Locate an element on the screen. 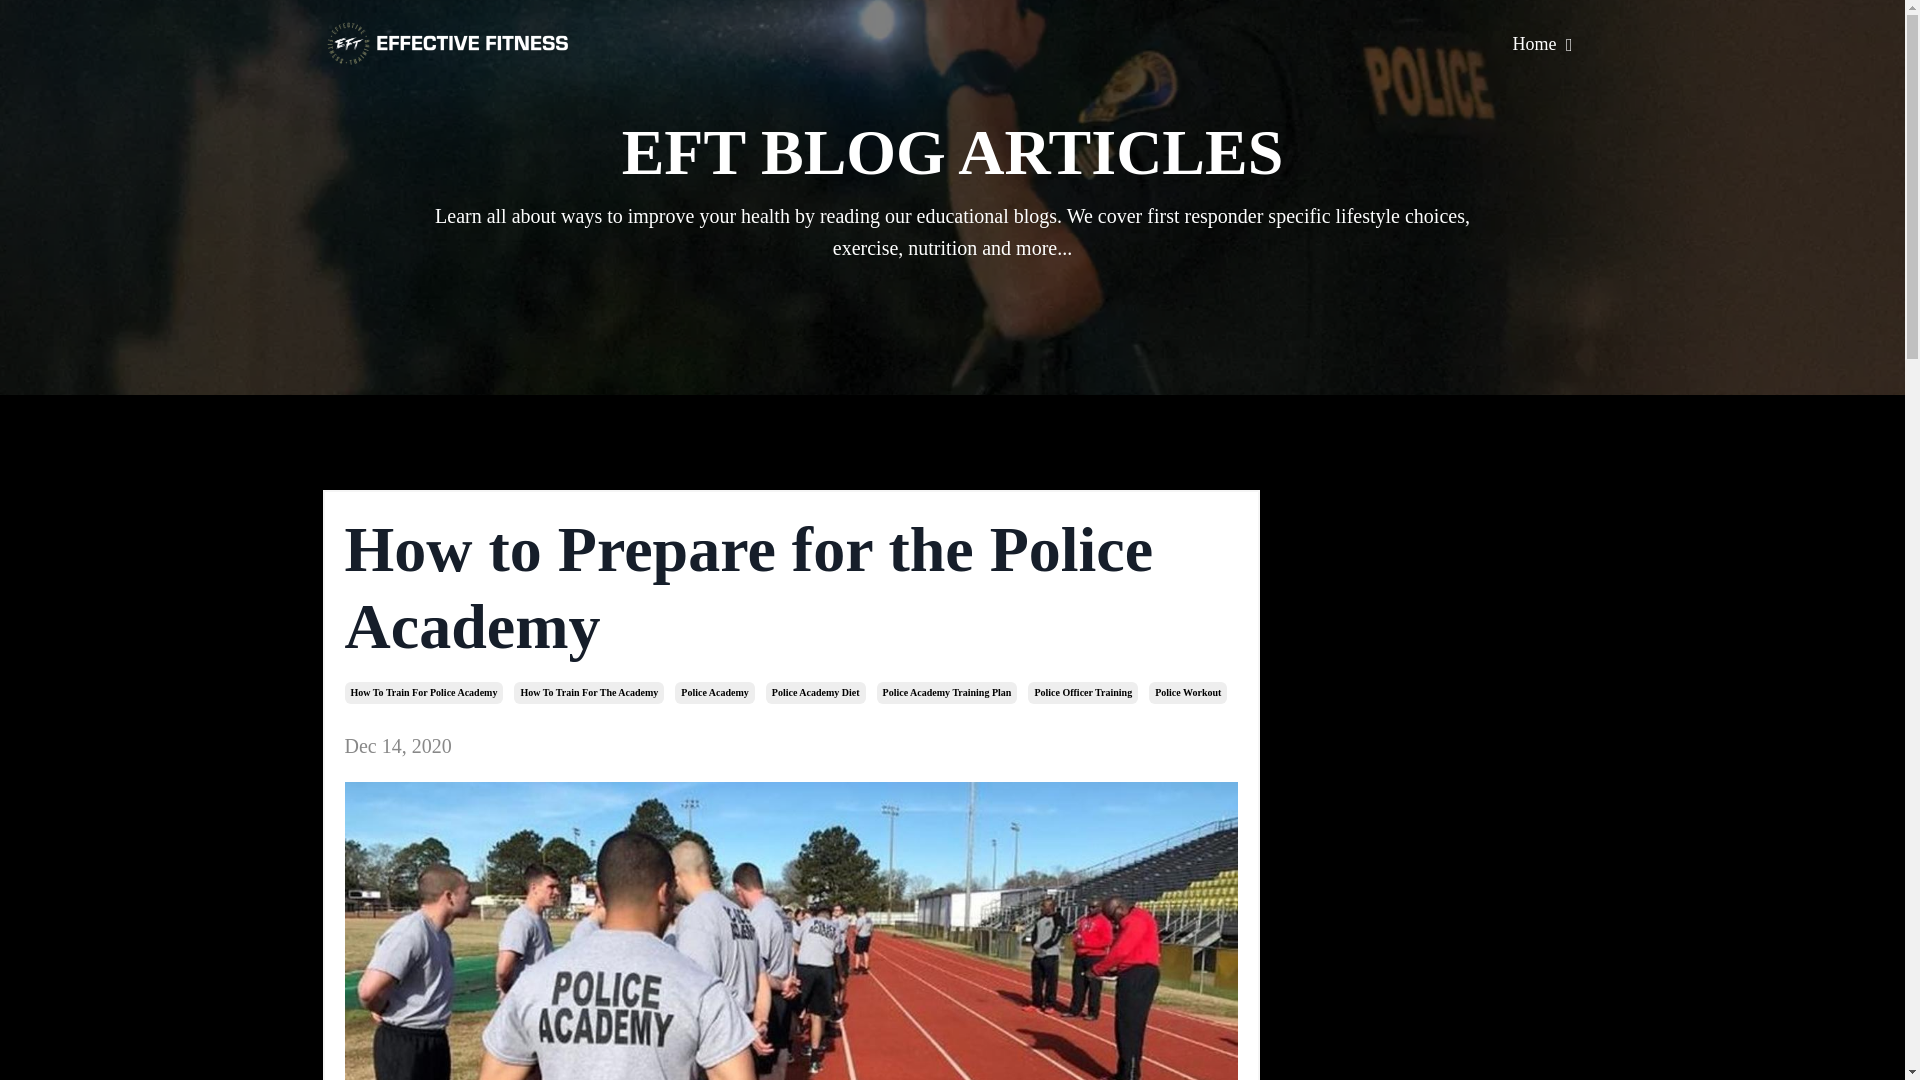 This screenshot has width=1920, height=1080. Police Academy Diet is located at coordinates (816, 692).